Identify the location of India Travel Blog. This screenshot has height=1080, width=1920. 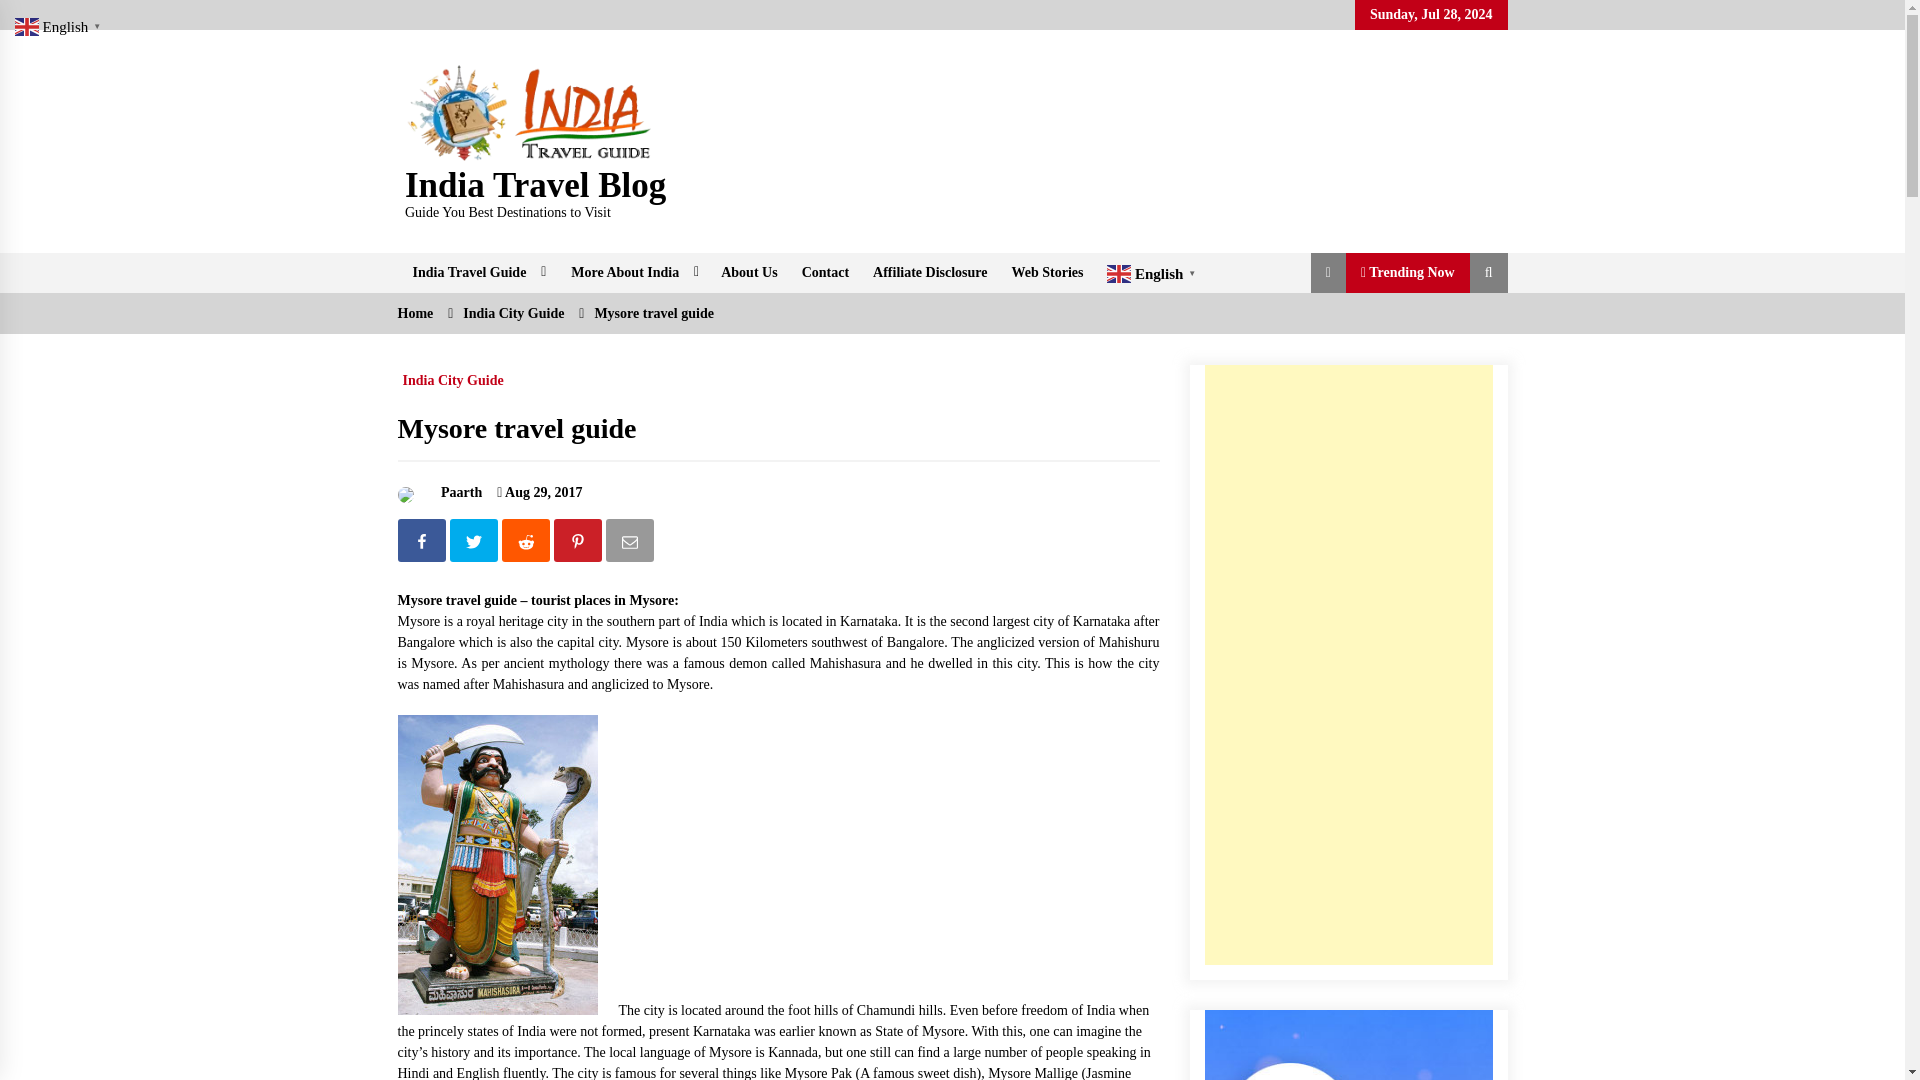
(536, 186).